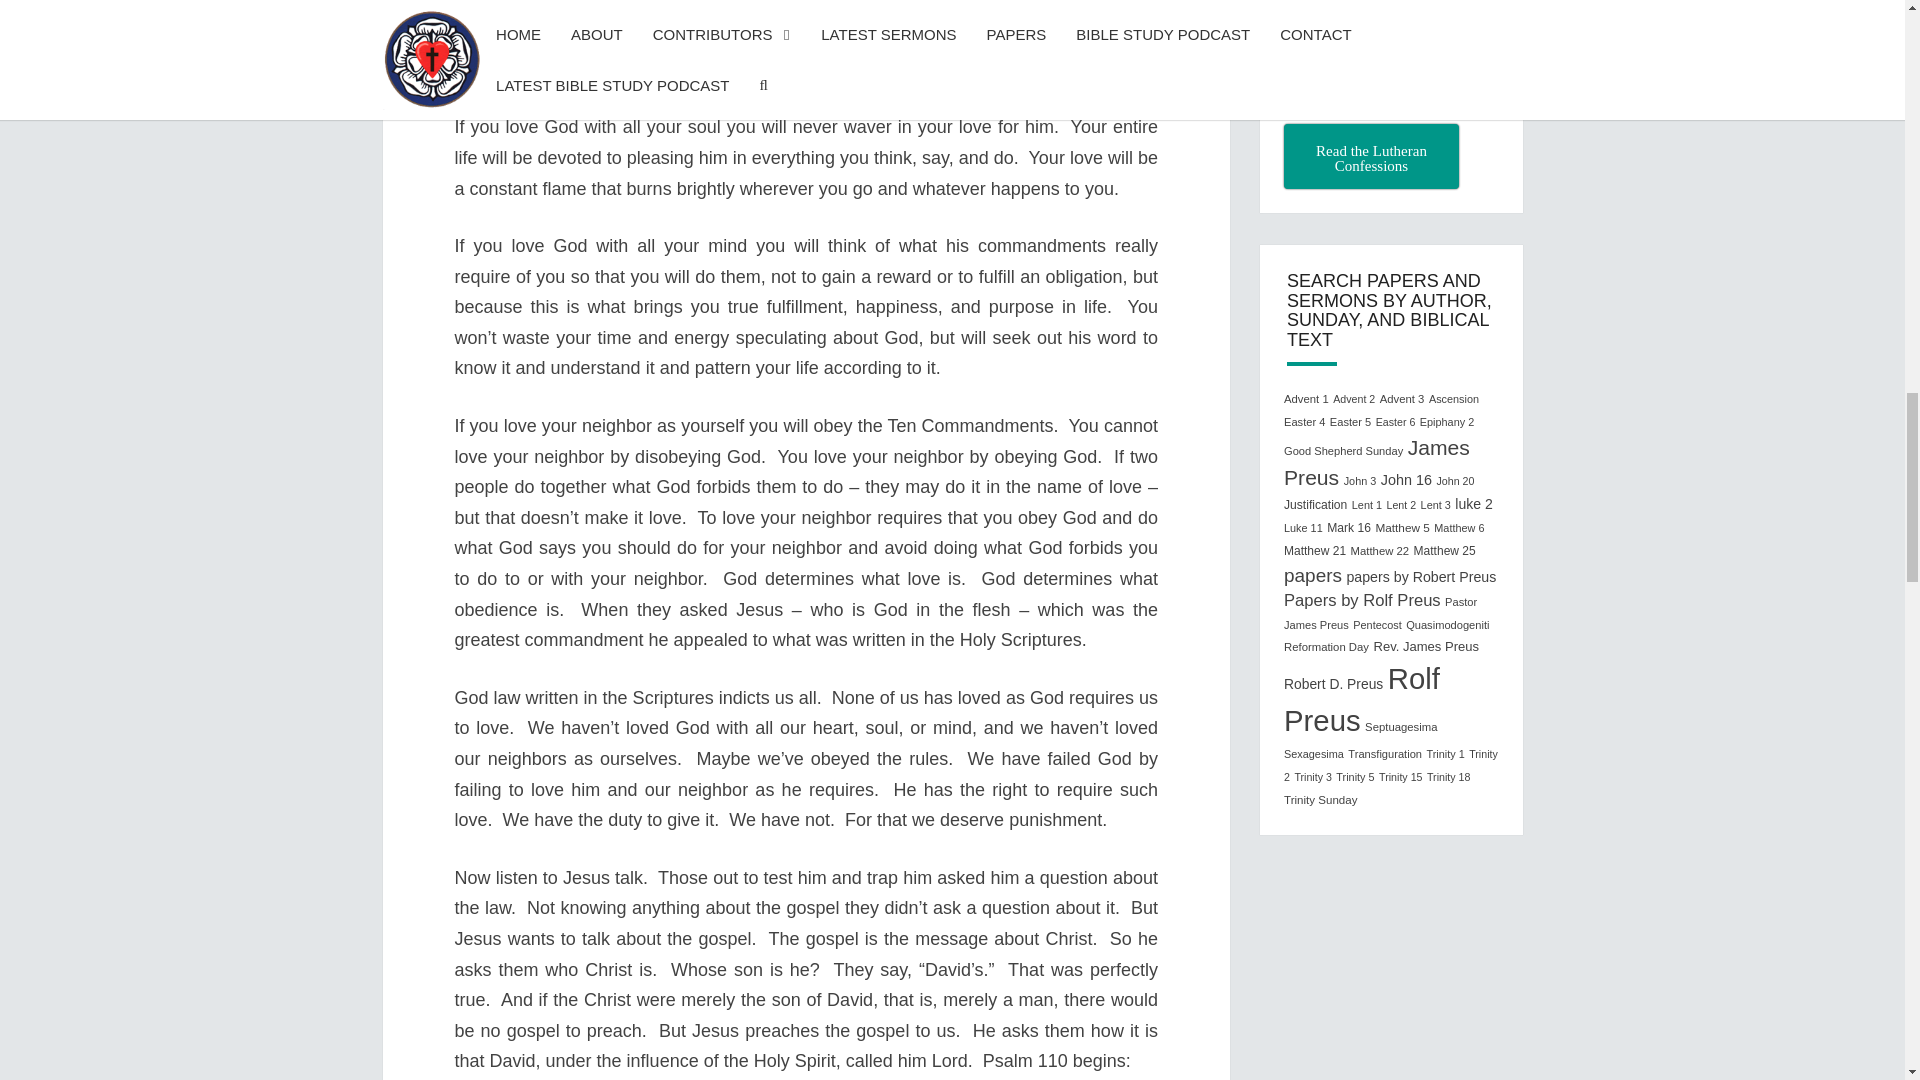 The image size is (1920, 1080). Describe the element at coordinates (1372, 156) in the screenshot. I see `The Lutheran Confessions: The Book of Concord Online` at that location.